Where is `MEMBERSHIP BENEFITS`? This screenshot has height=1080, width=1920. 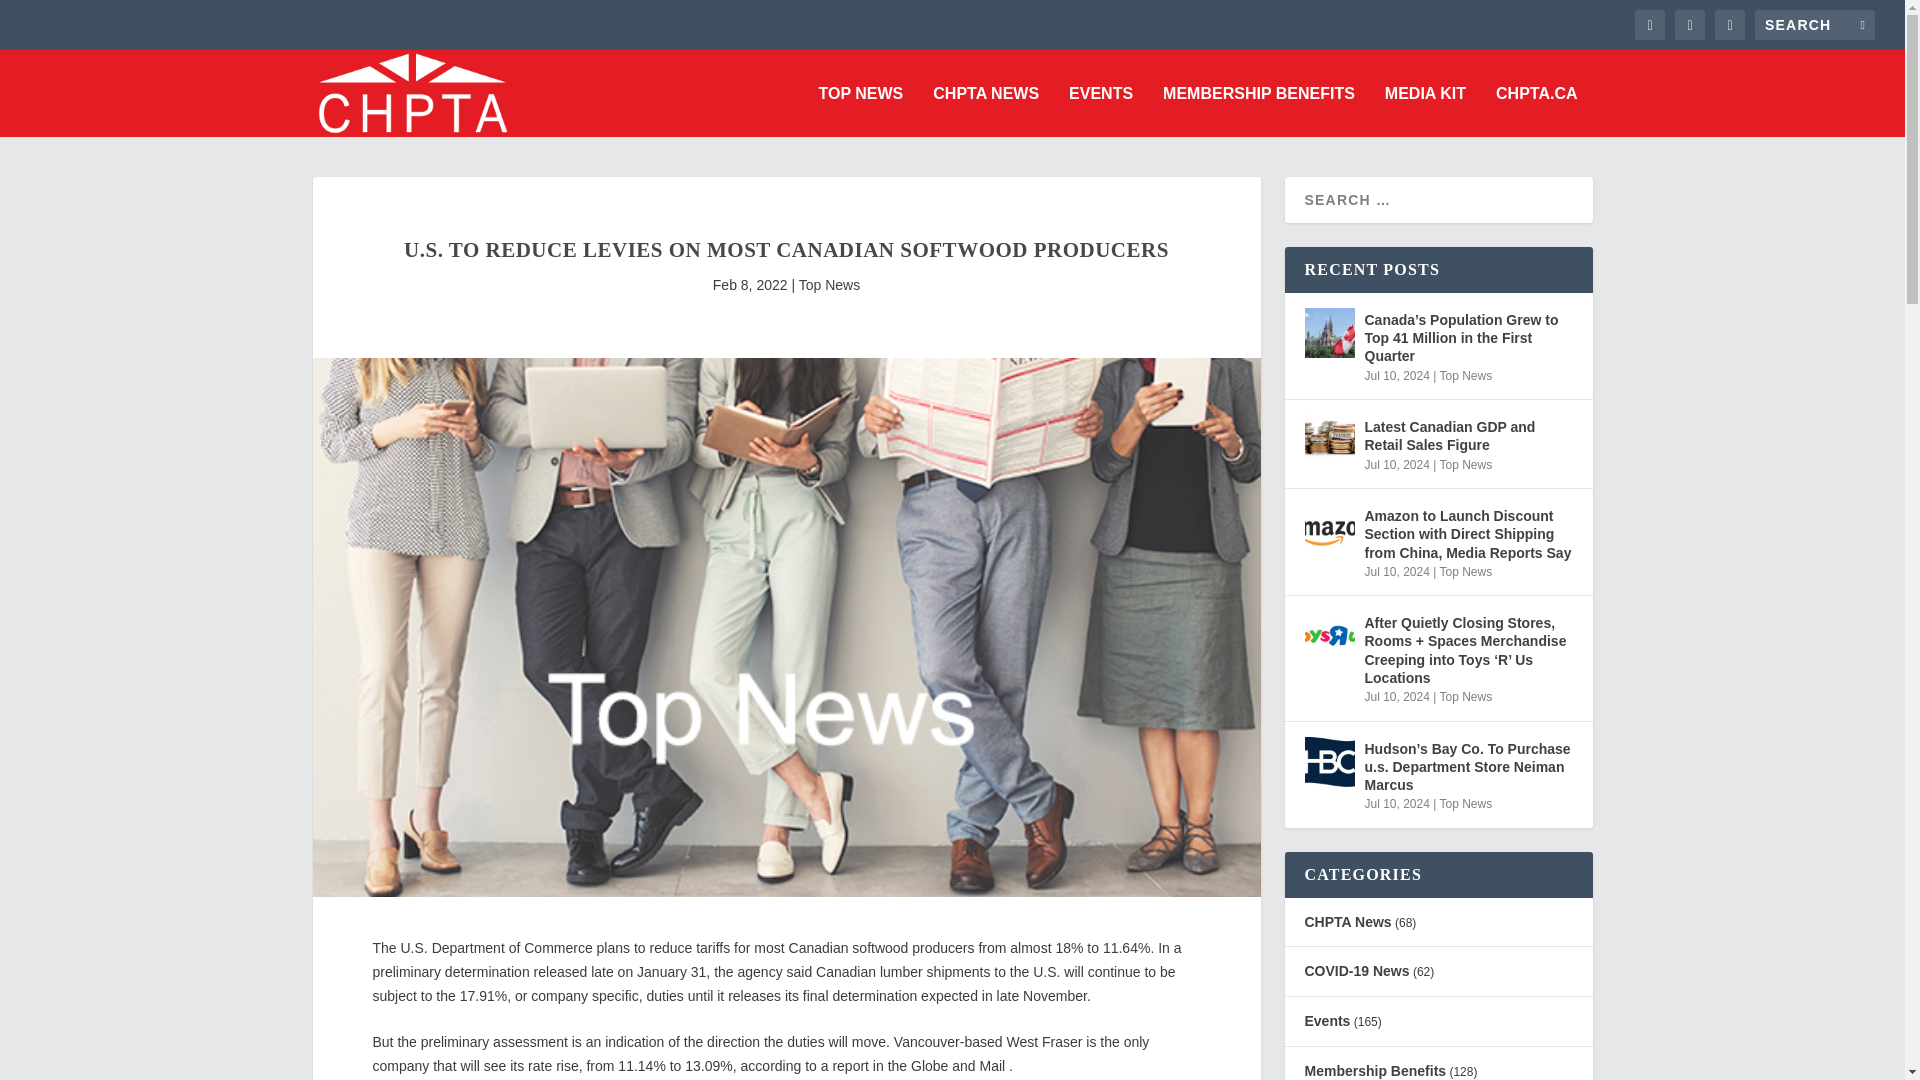 MEMBERSHIP BENEFITS is located at coordinates (1259, 112).